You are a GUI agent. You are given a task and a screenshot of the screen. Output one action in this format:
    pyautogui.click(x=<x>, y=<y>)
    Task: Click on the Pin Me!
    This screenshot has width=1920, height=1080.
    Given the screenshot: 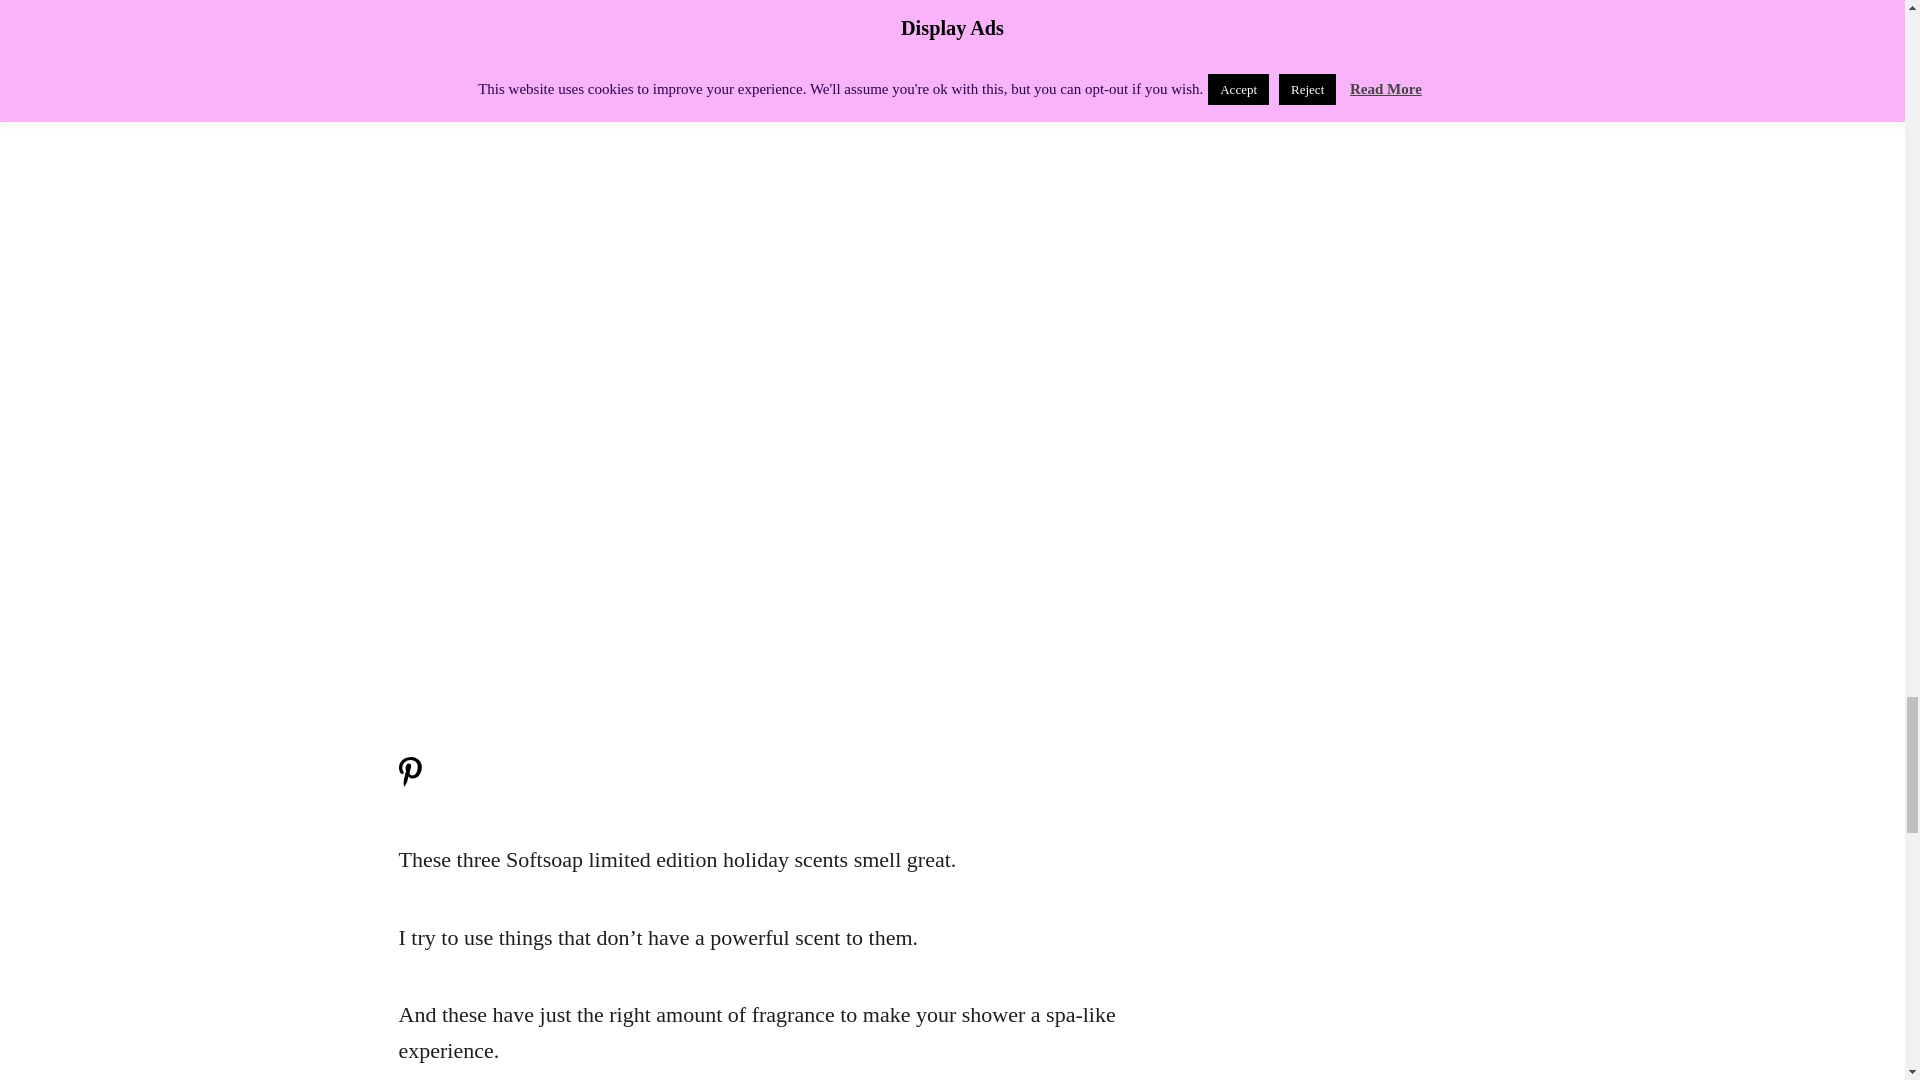 What is the action you would take?
    pyautogui.click(x=408, y=780)
    